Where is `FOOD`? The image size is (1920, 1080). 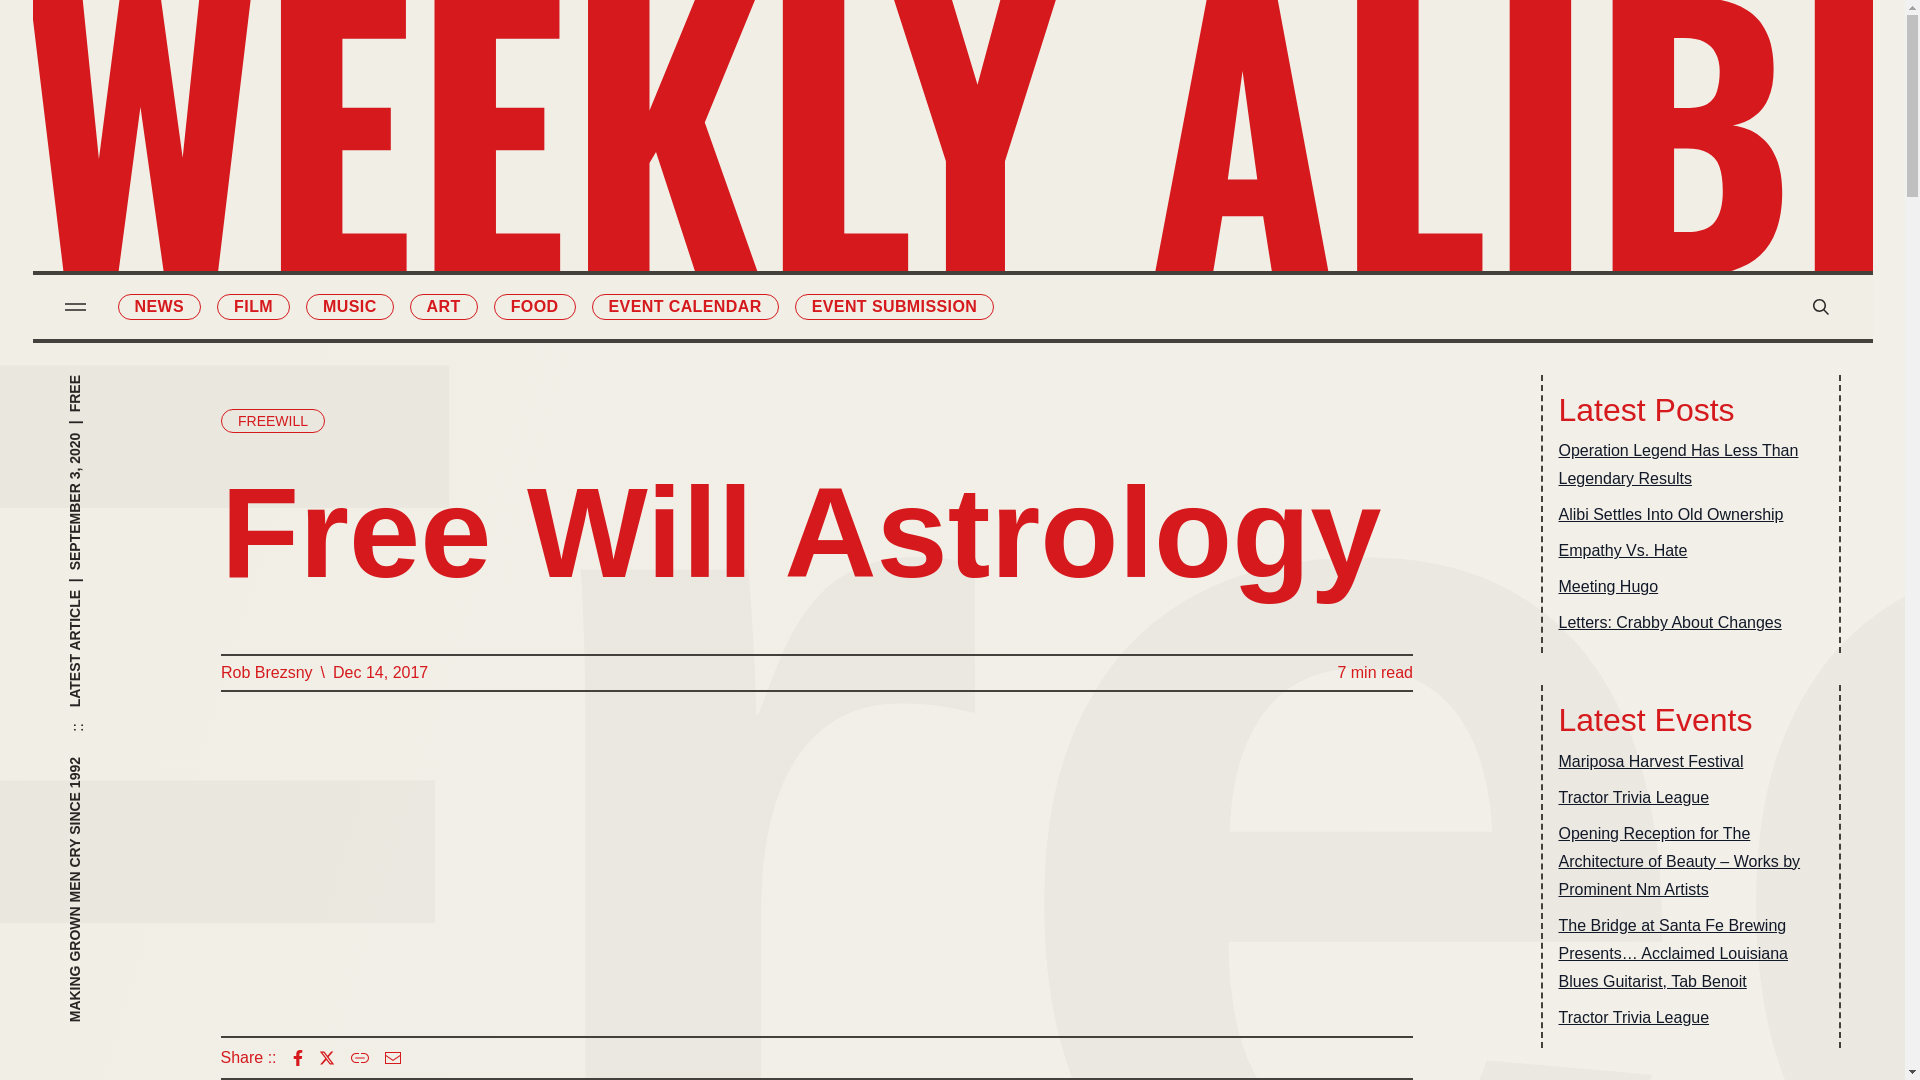 FOOD is located at coordinates (534, 306).